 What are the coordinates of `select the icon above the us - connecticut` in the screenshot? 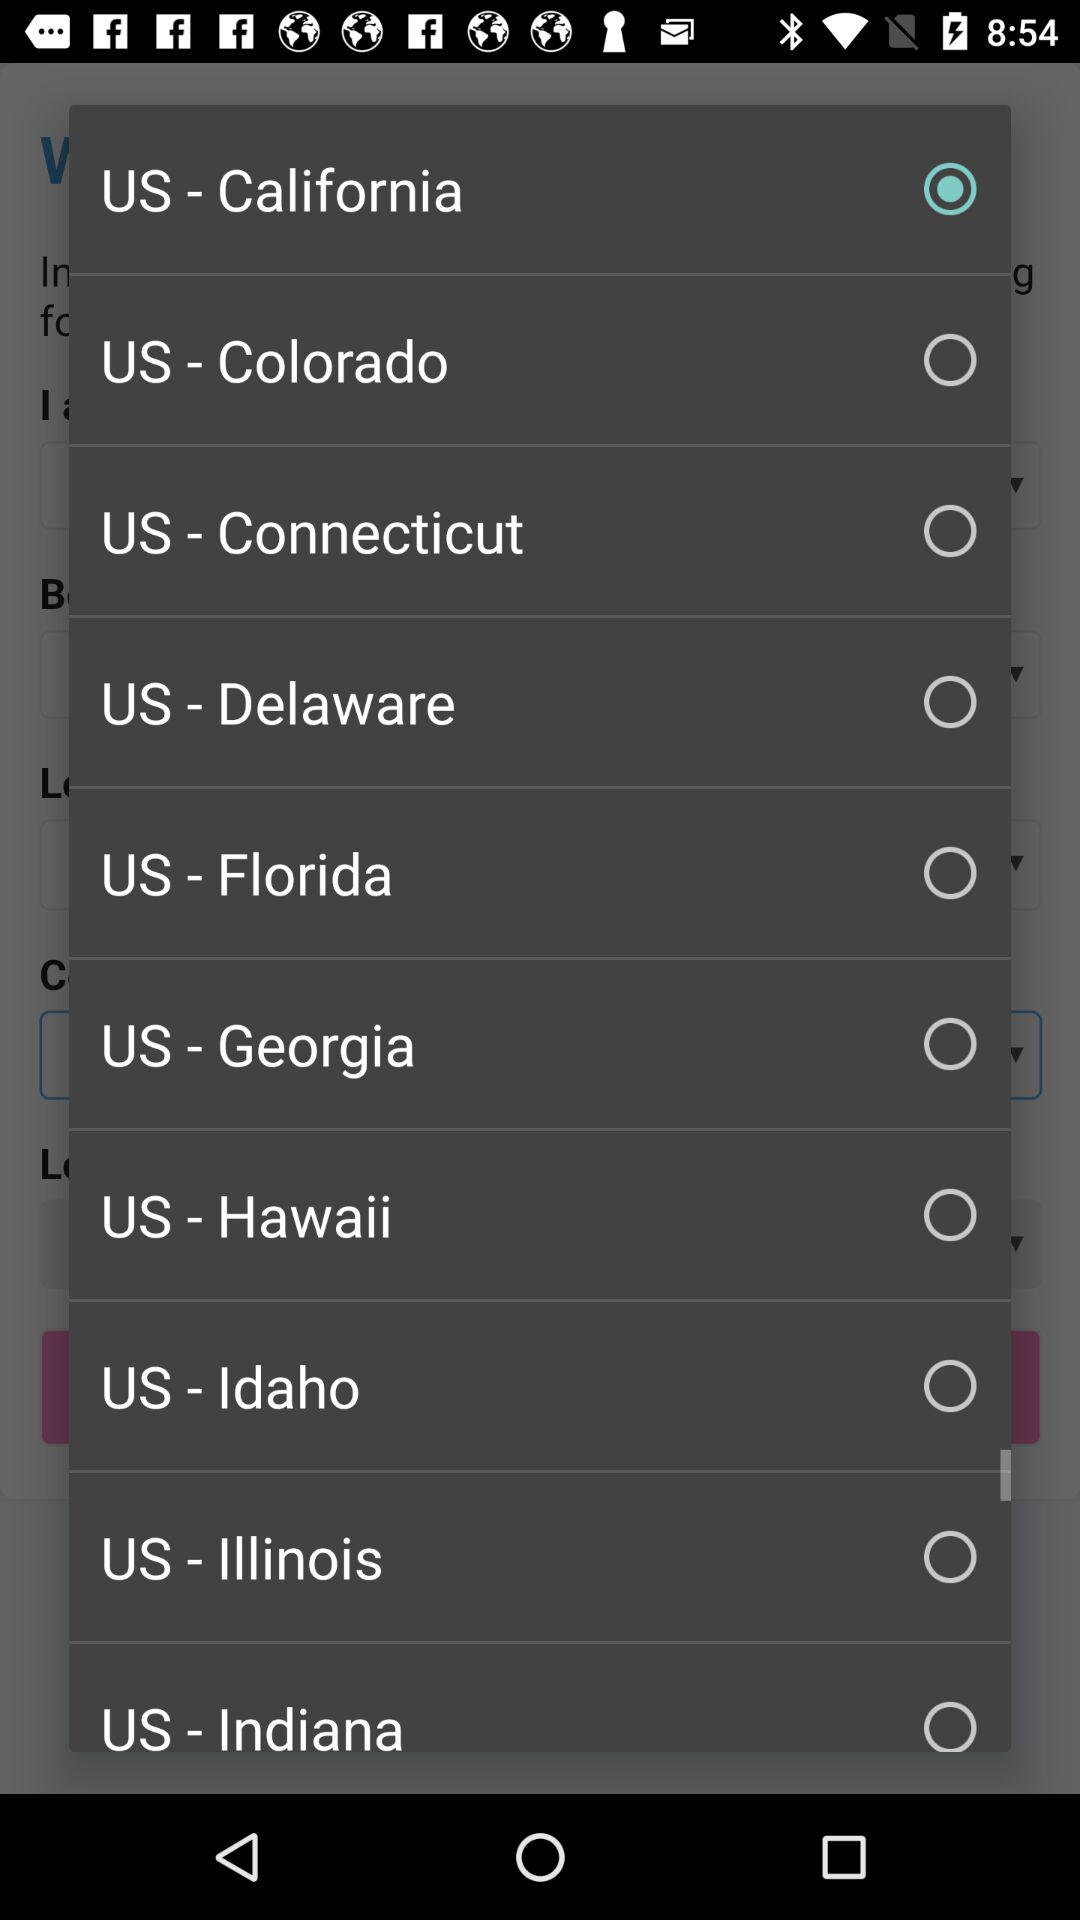 It's located at (540, 360).